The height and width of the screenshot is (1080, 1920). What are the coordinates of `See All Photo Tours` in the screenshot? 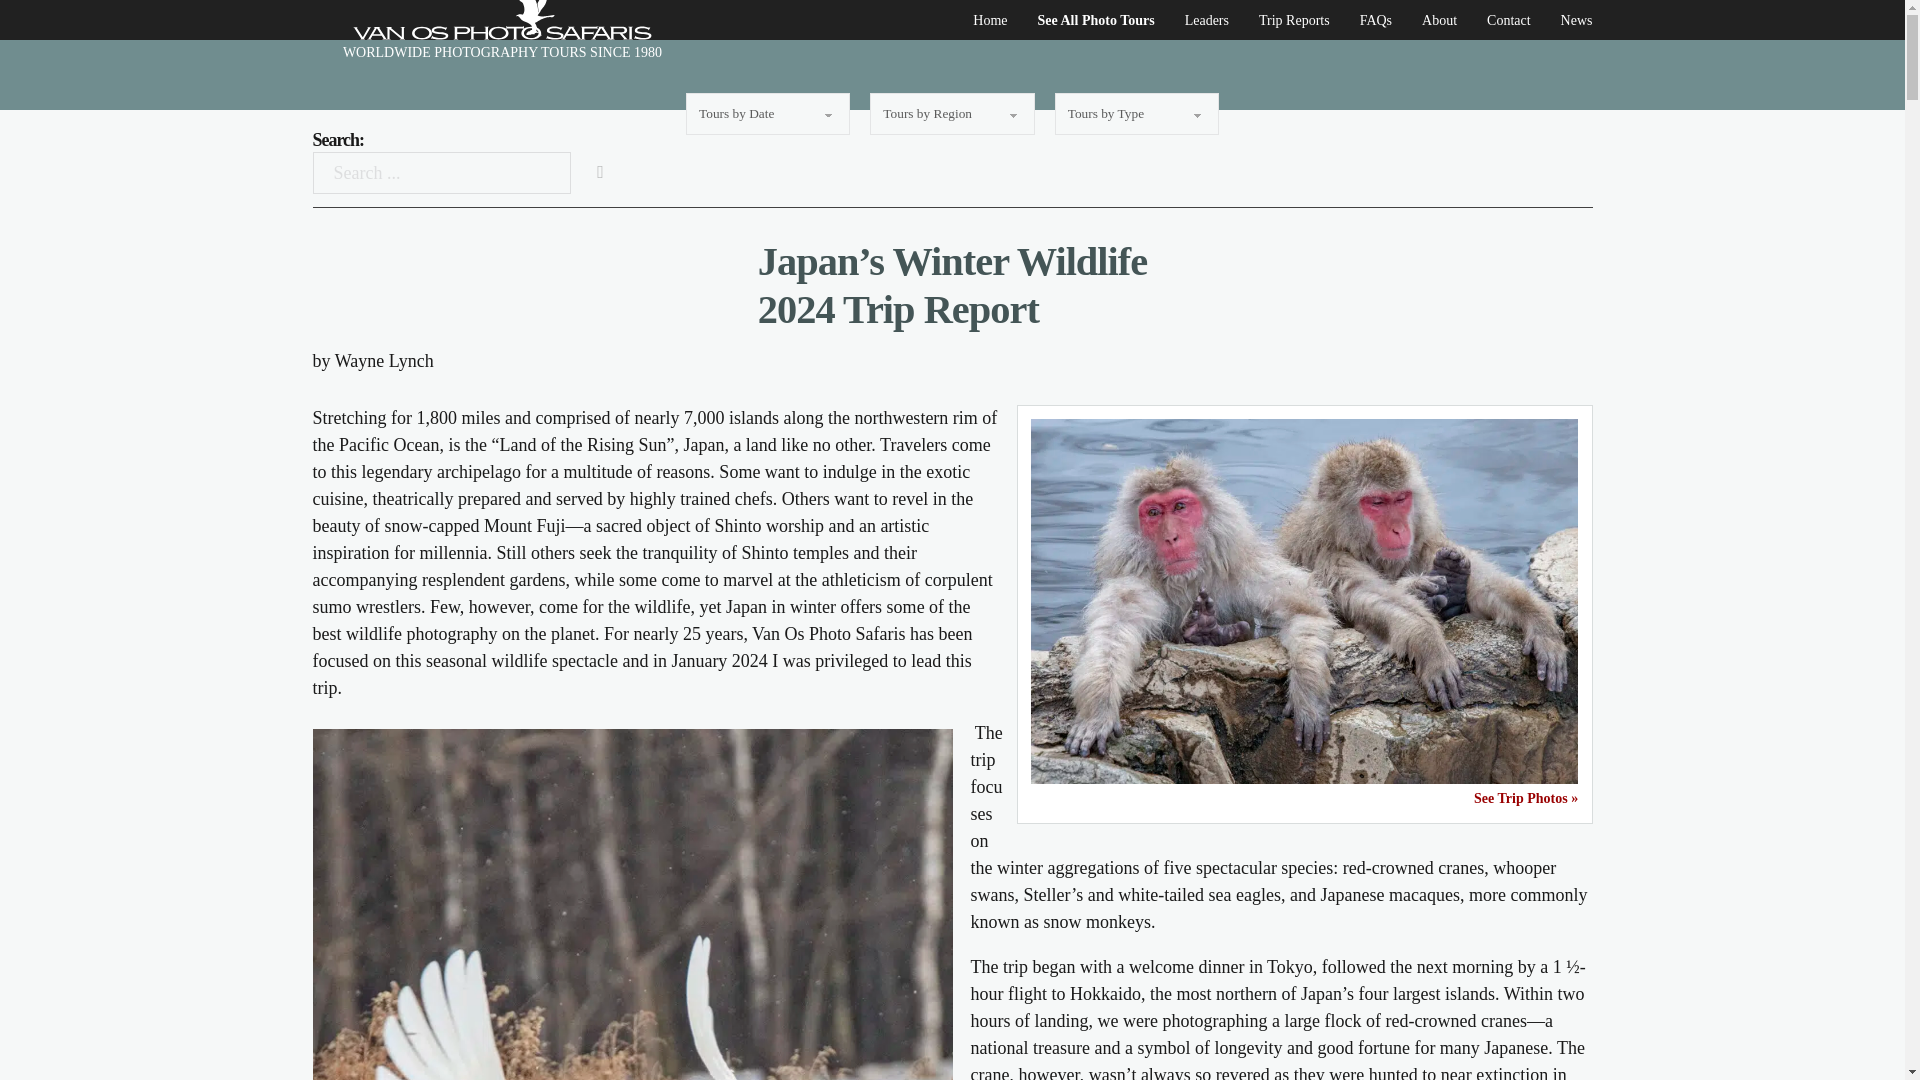 It's located at (1096, 20).